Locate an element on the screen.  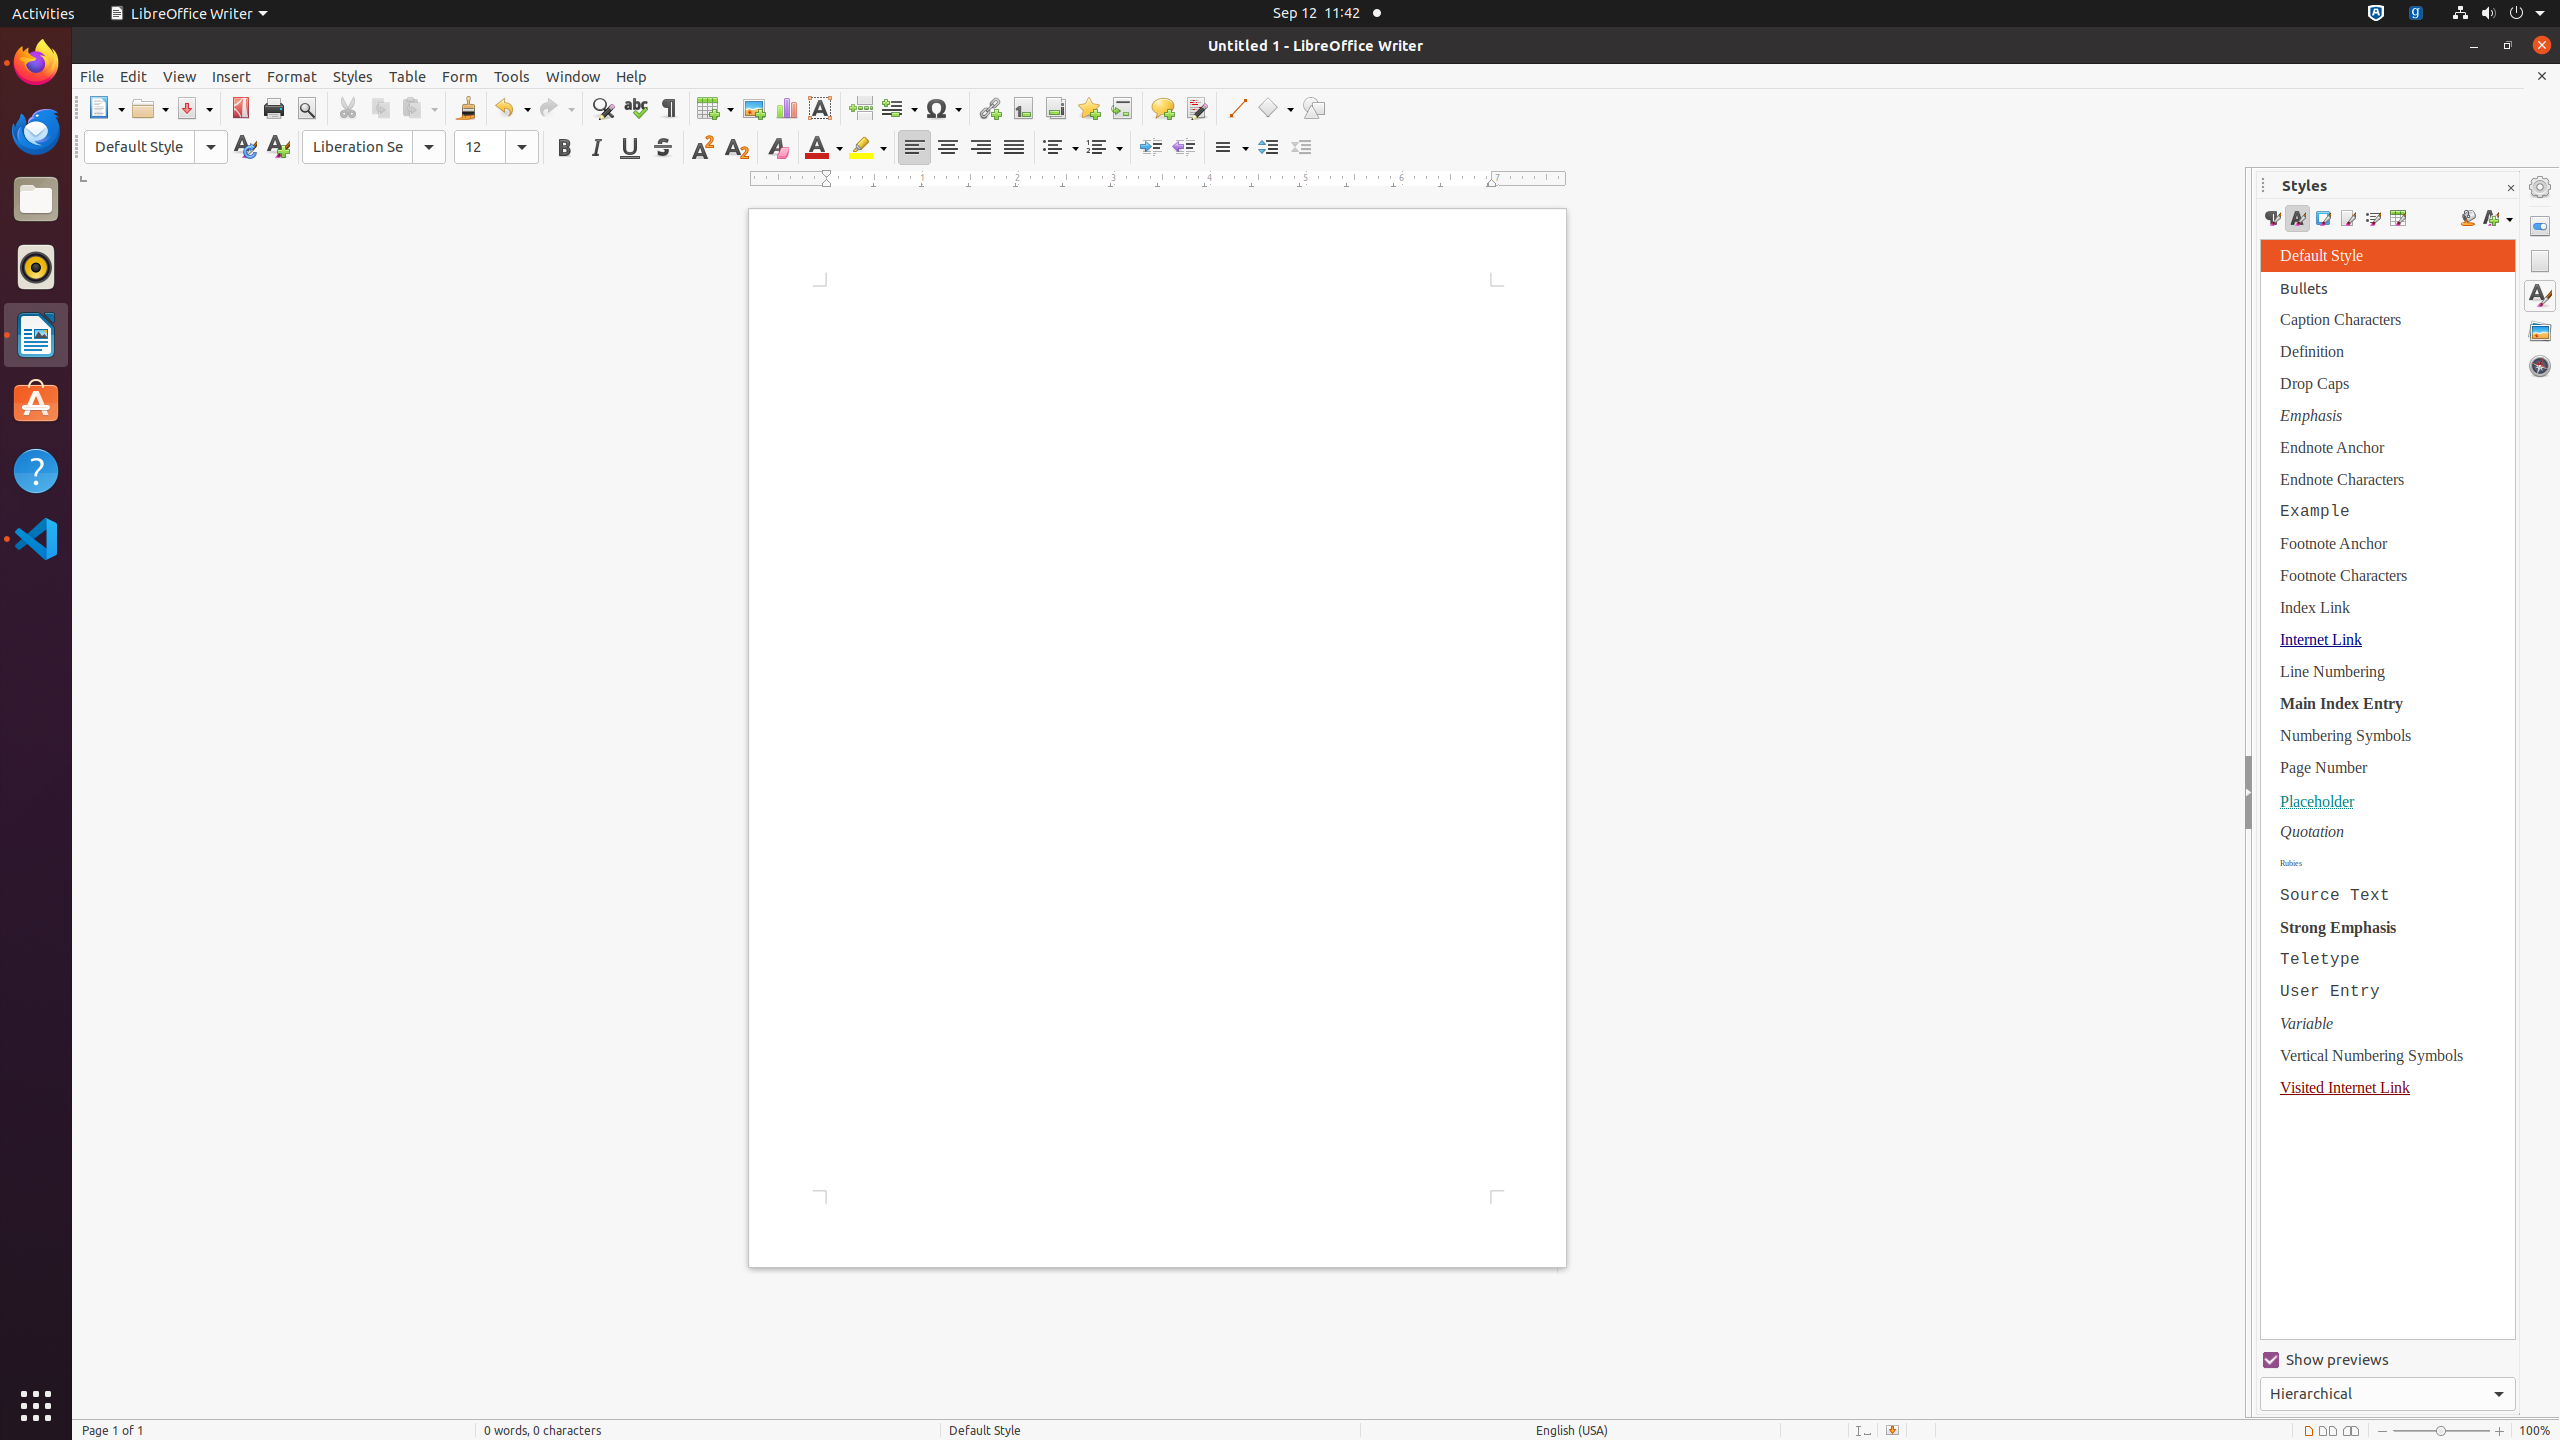
Print is located at coordinates (274, 108).